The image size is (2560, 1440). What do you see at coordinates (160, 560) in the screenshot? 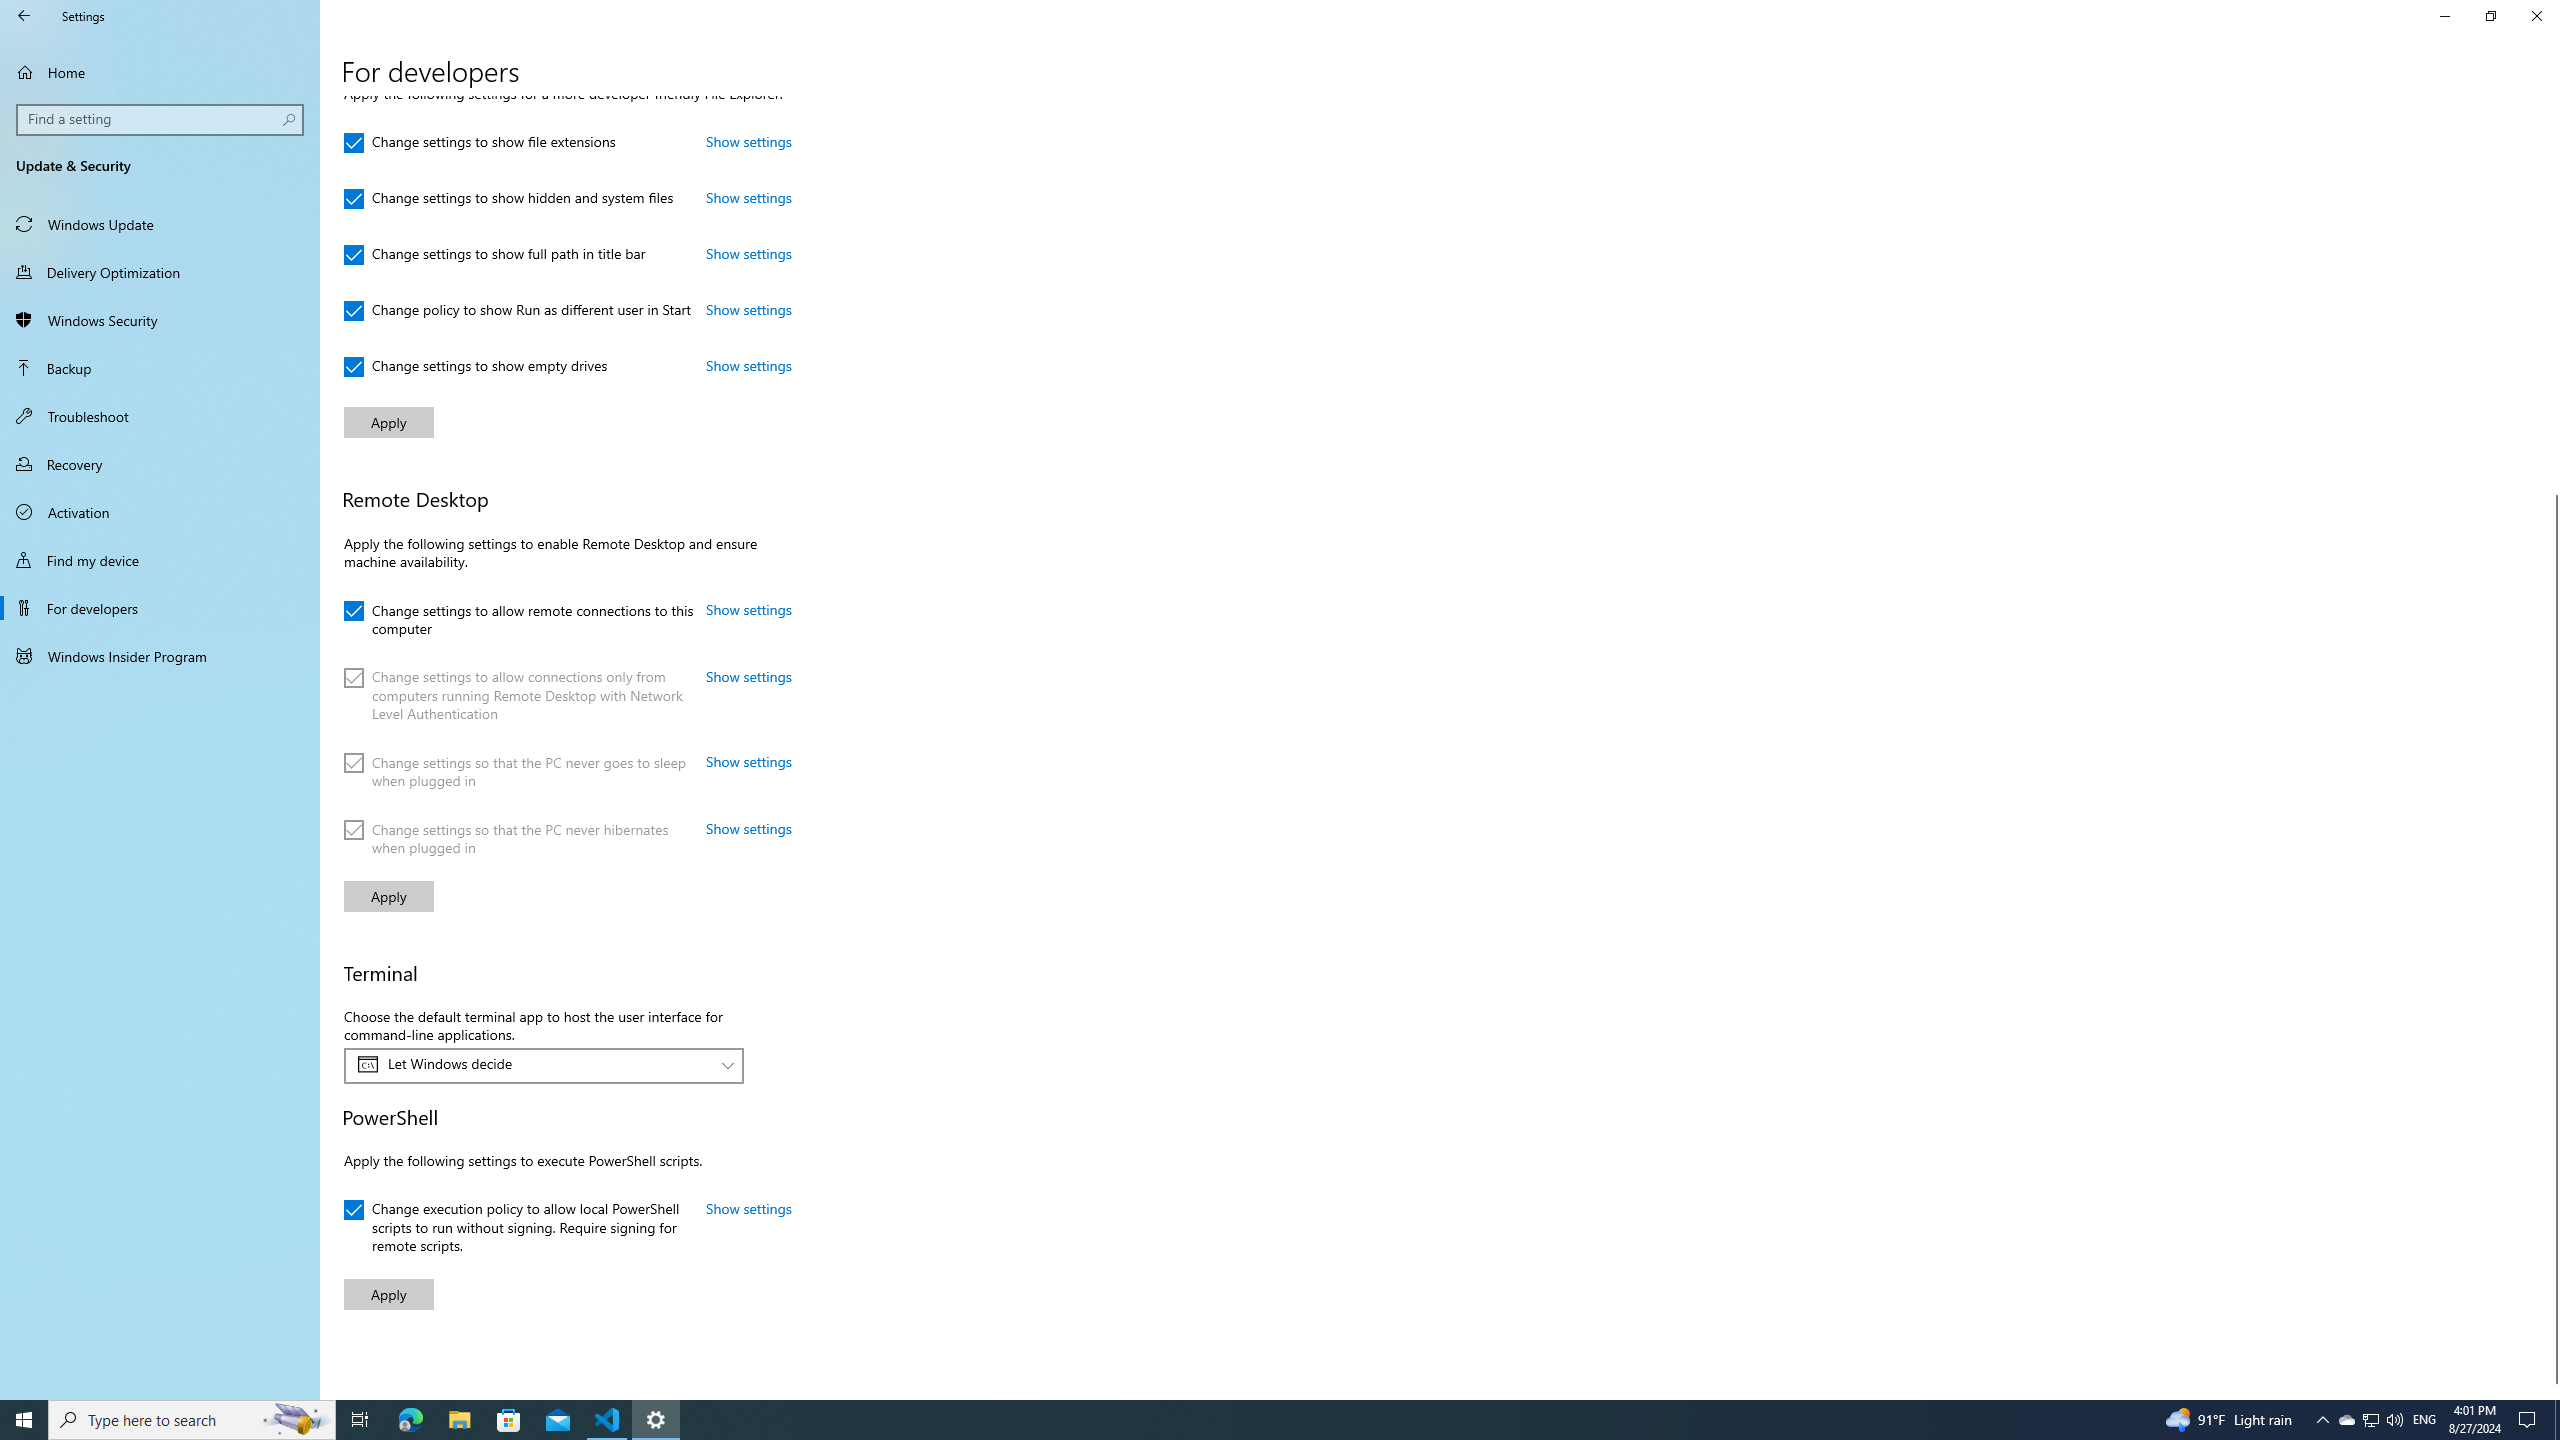
I see `Find my device` at bounding box center [160, 560].